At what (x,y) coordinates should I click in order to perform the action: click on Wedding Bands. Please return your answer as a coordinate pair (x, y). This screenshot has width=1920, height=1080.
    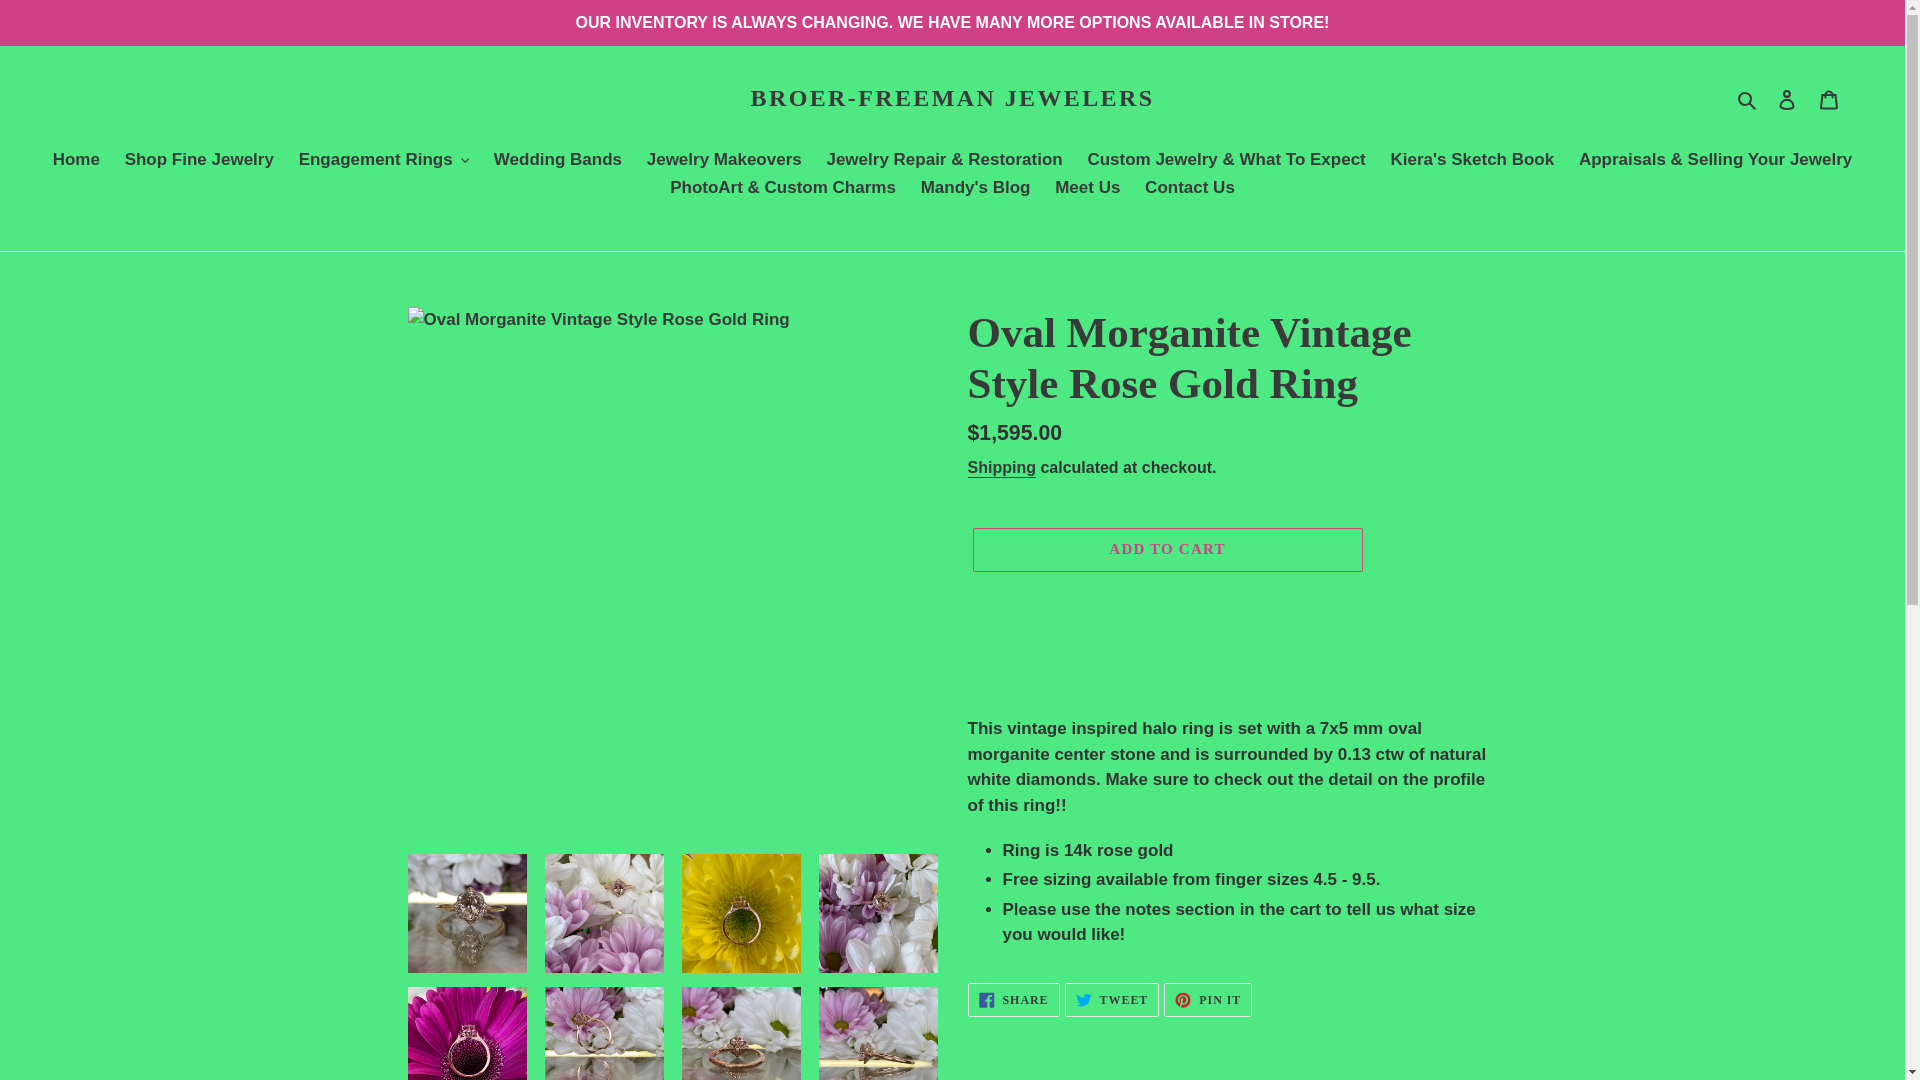
    Looking at the image, I should click on (557, 160).